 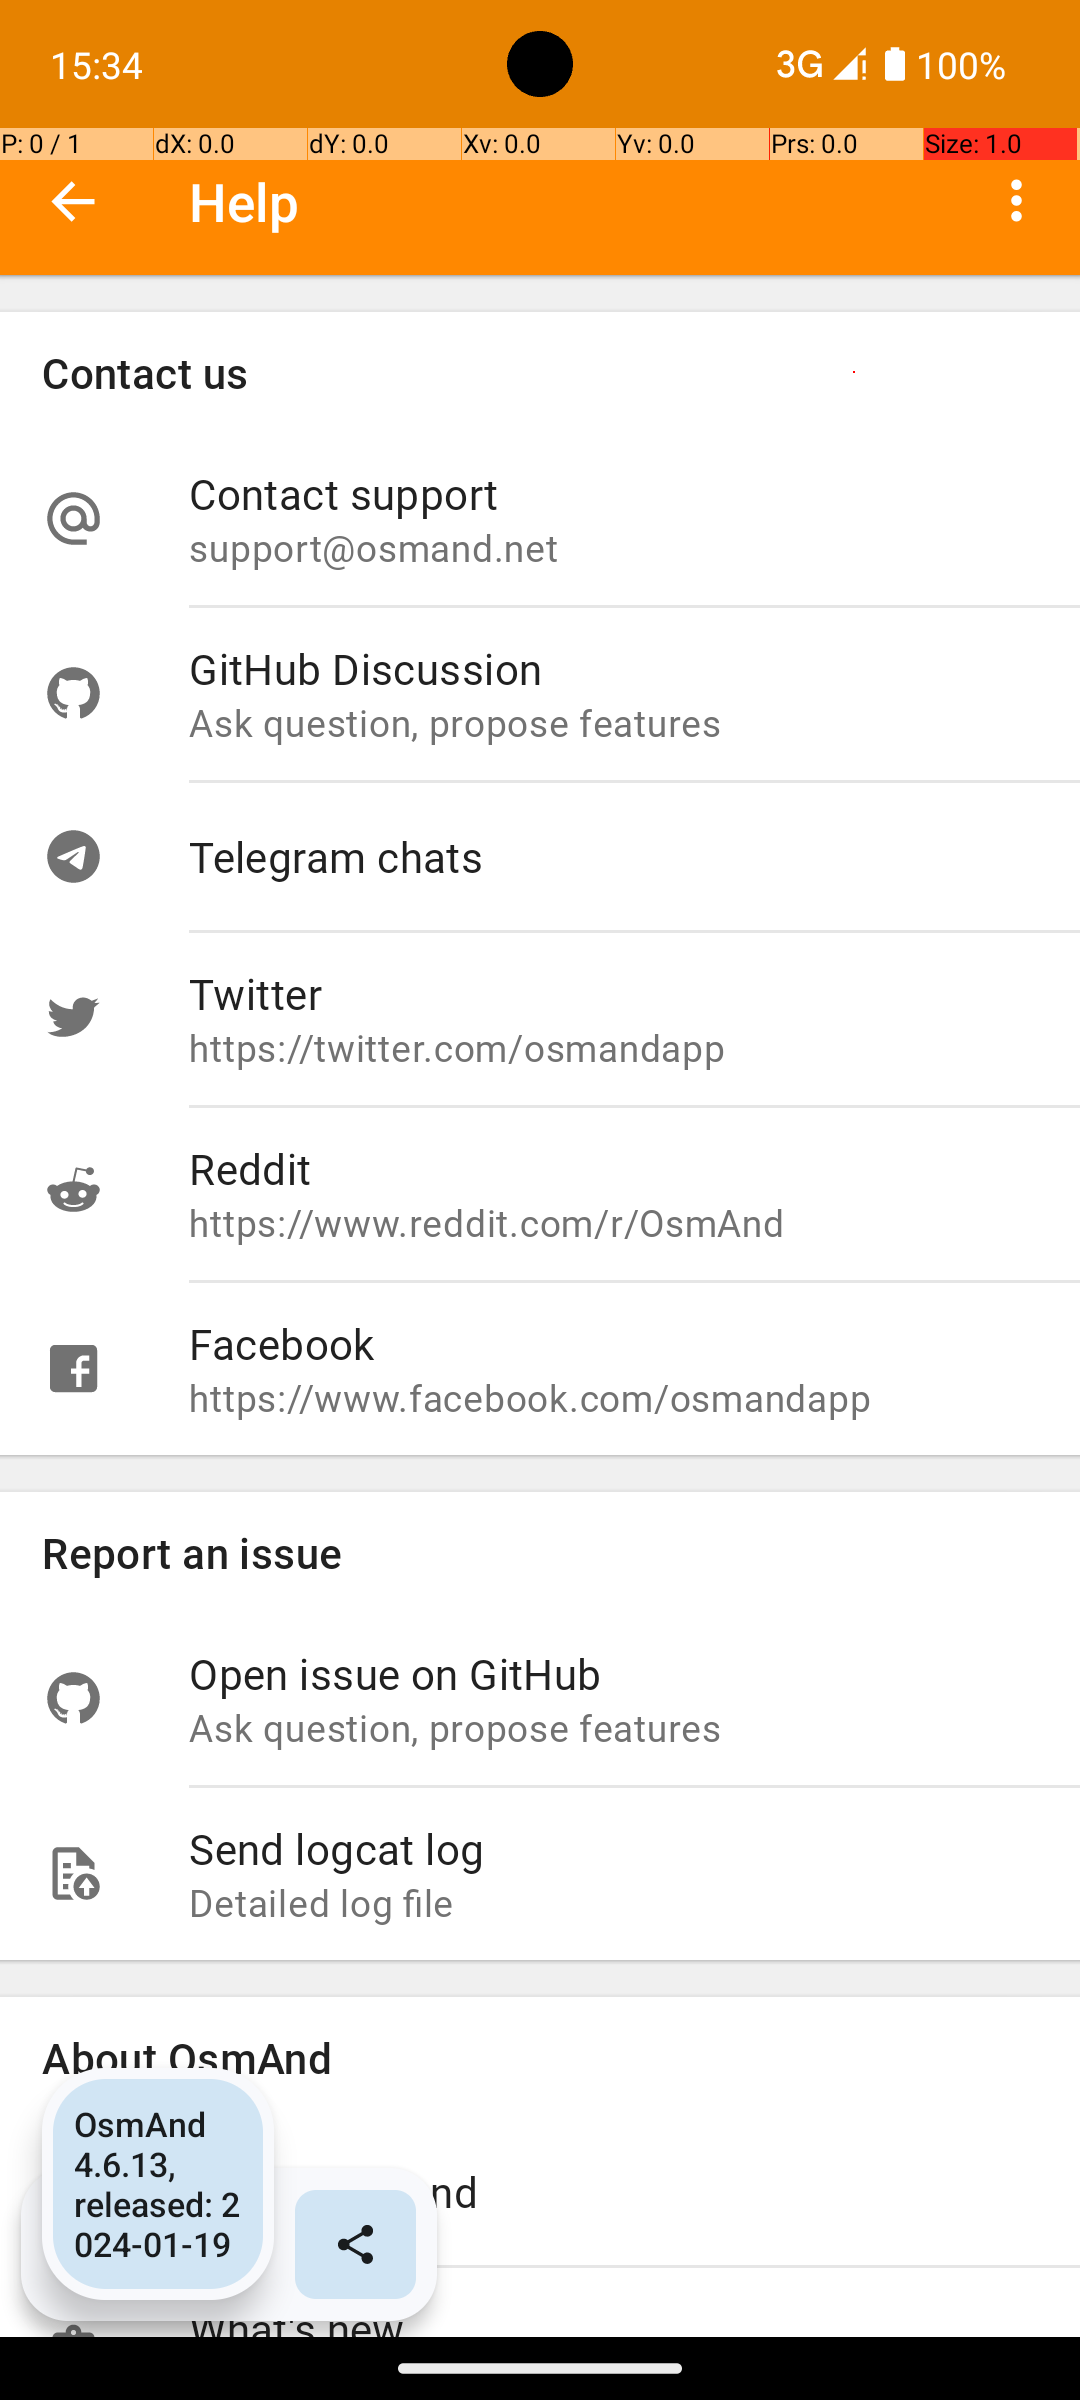 I want to click on Send logcat log, so click(x=614, y=1848).